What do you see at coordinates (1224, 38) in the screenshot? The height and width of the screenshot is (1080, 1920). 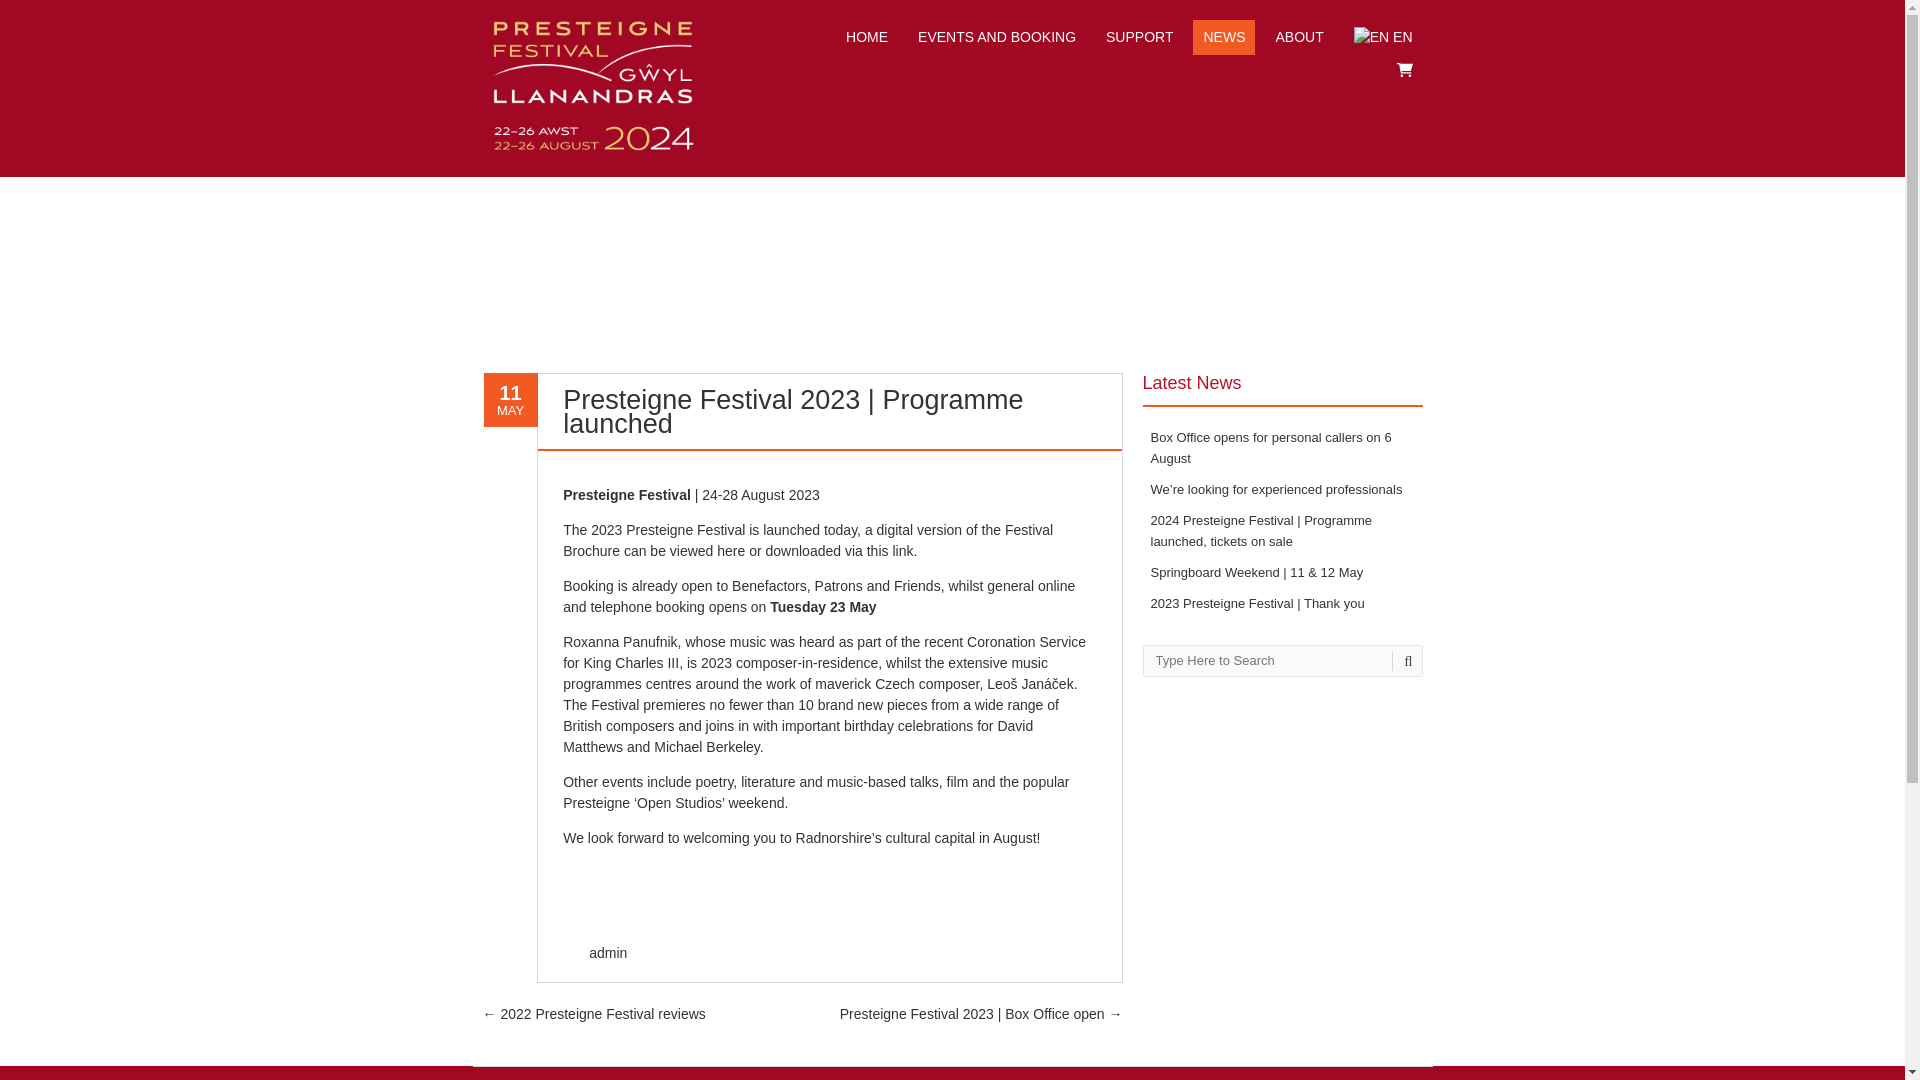 I see `NEWS` at bounding box center [1224, 38].